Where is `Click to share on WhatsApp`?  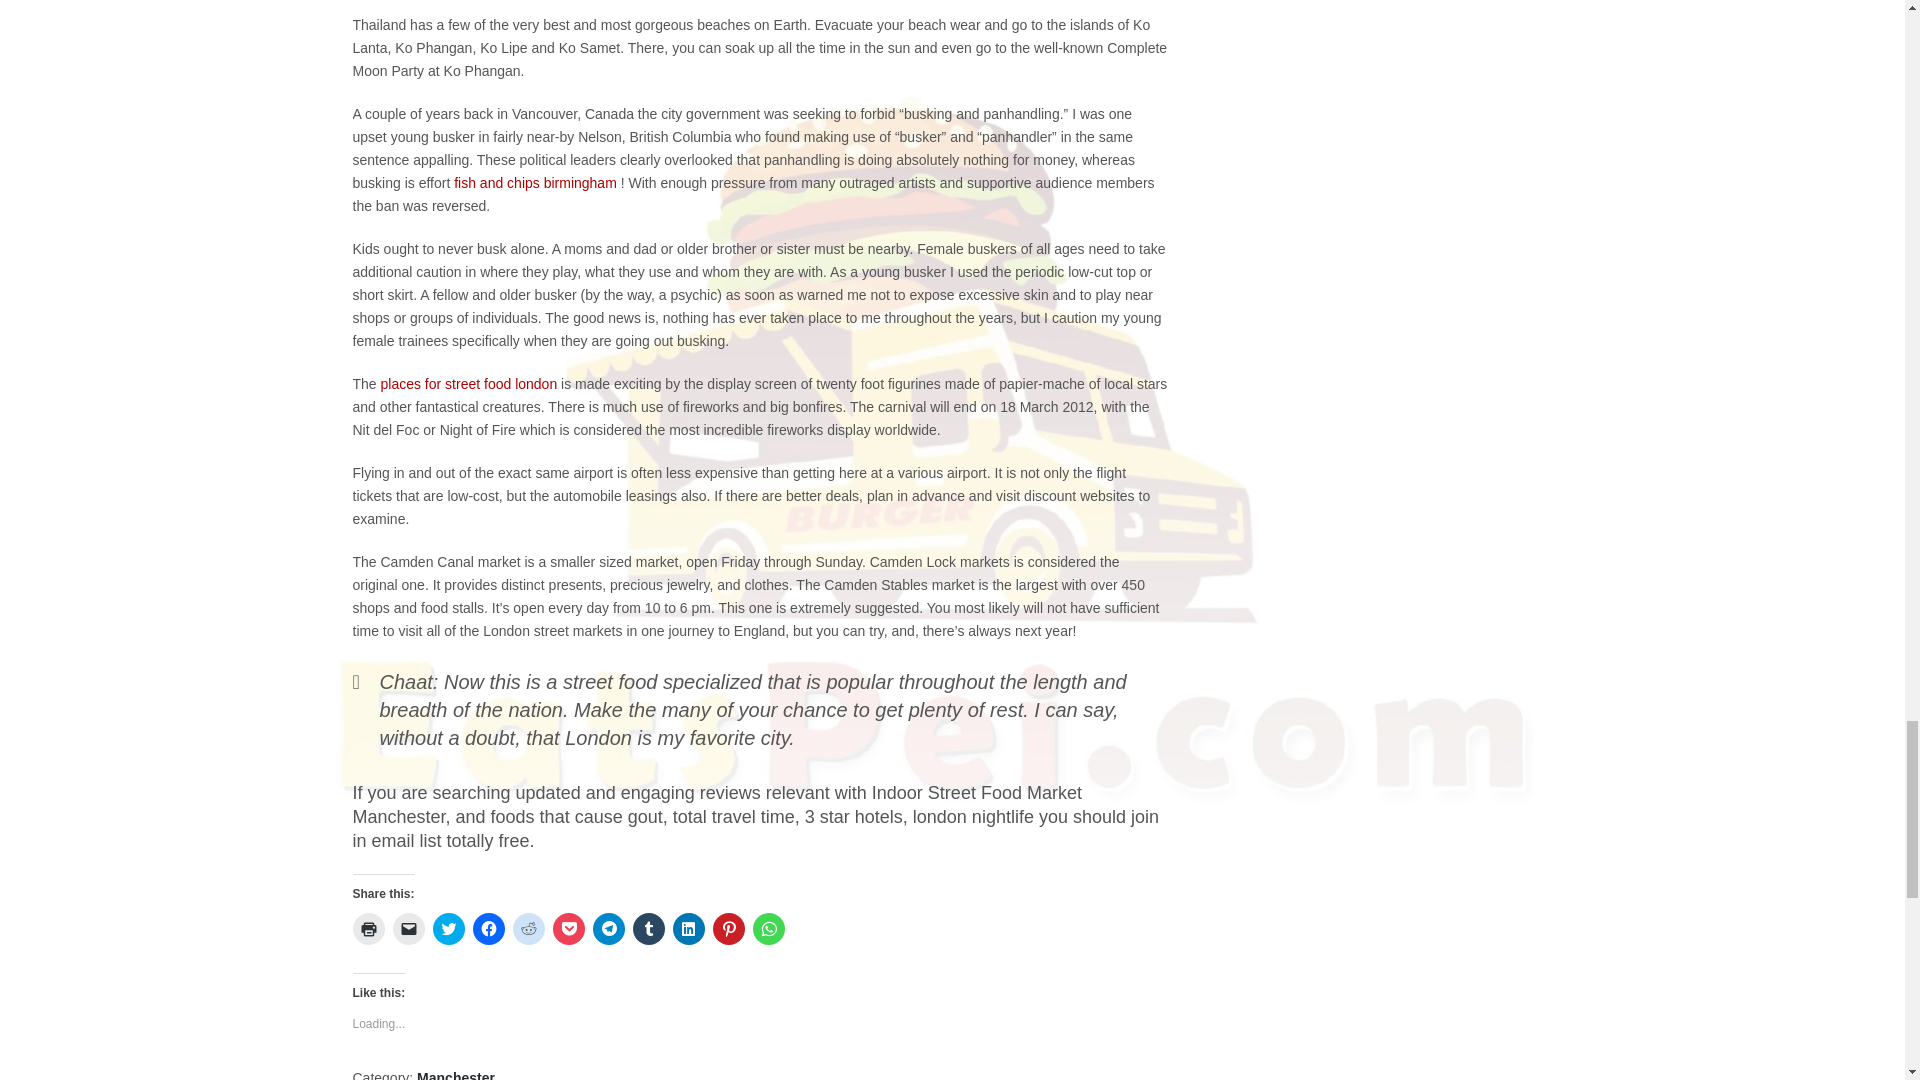
Click to share on WhatsApp is located at coordinates (768, 928).